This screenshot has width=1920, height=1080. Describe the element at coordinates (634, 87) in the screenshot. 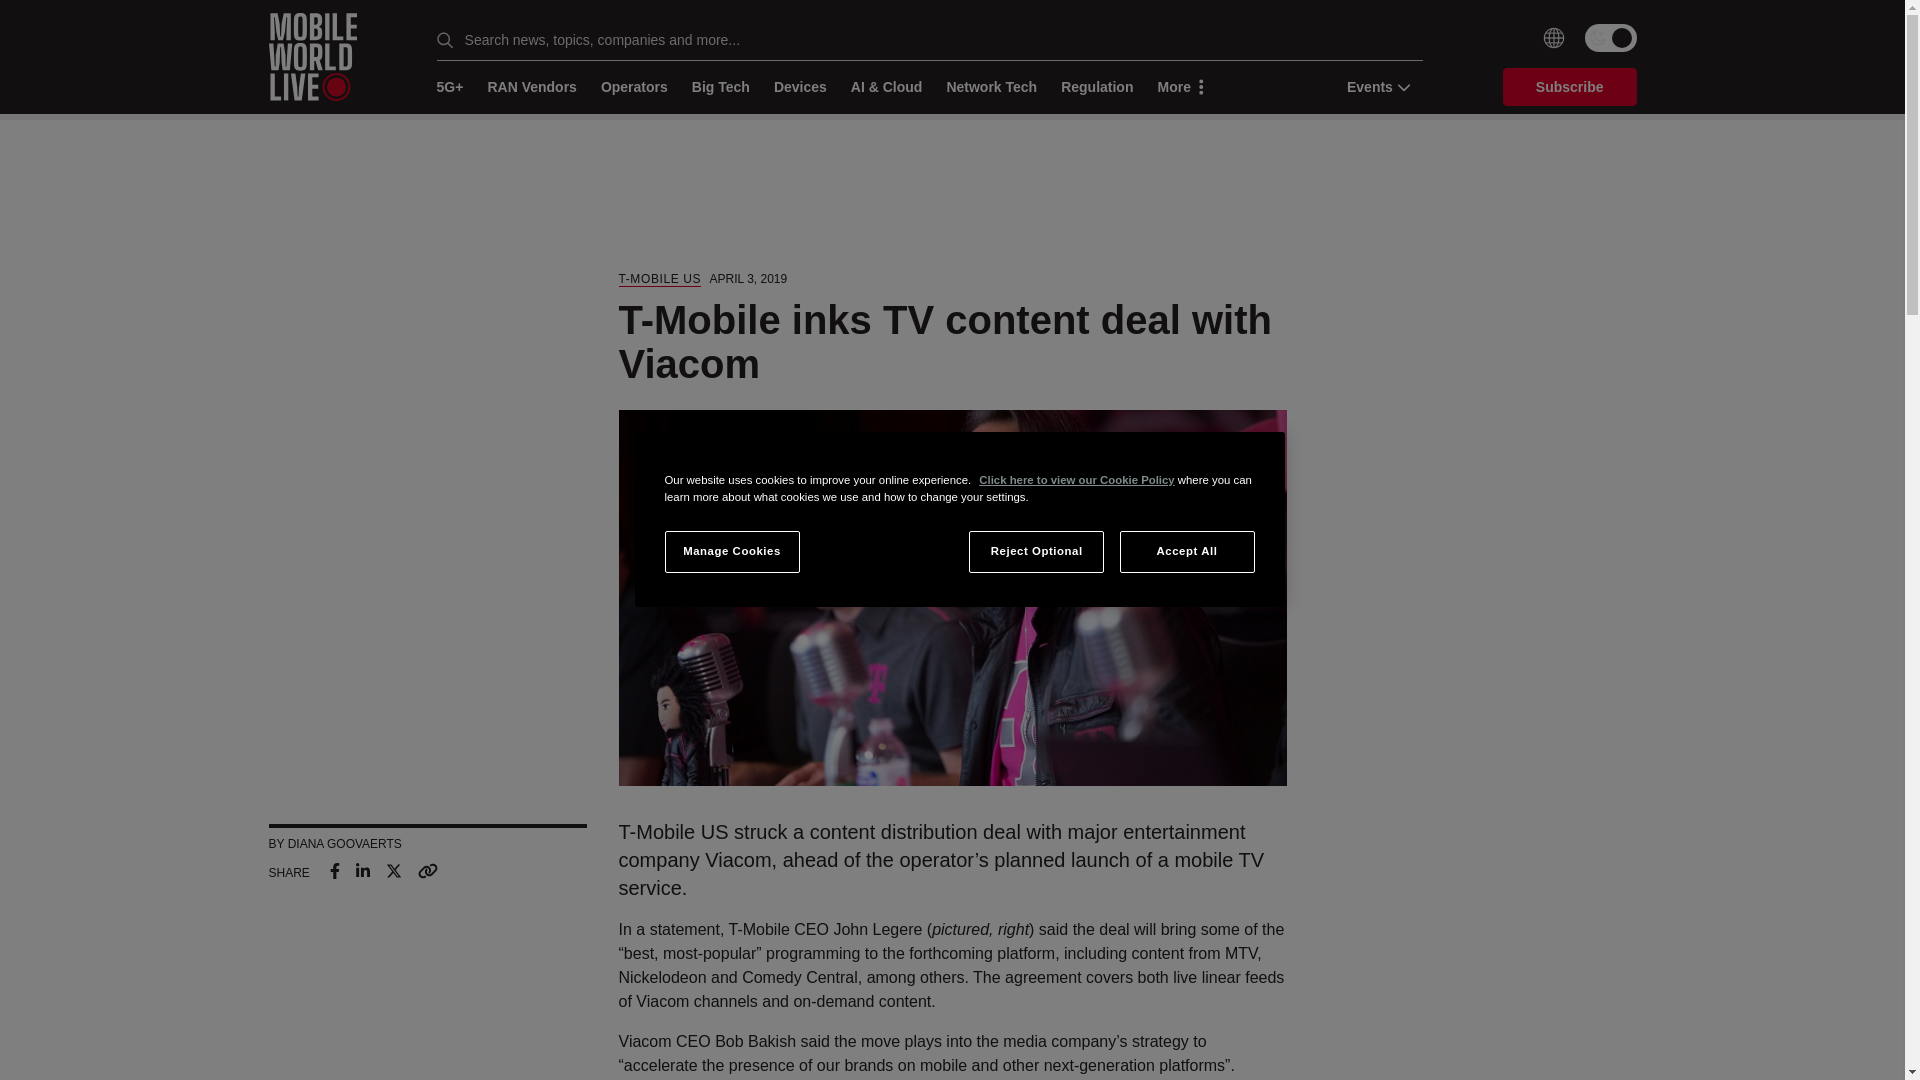

I see `Operators` at that location.